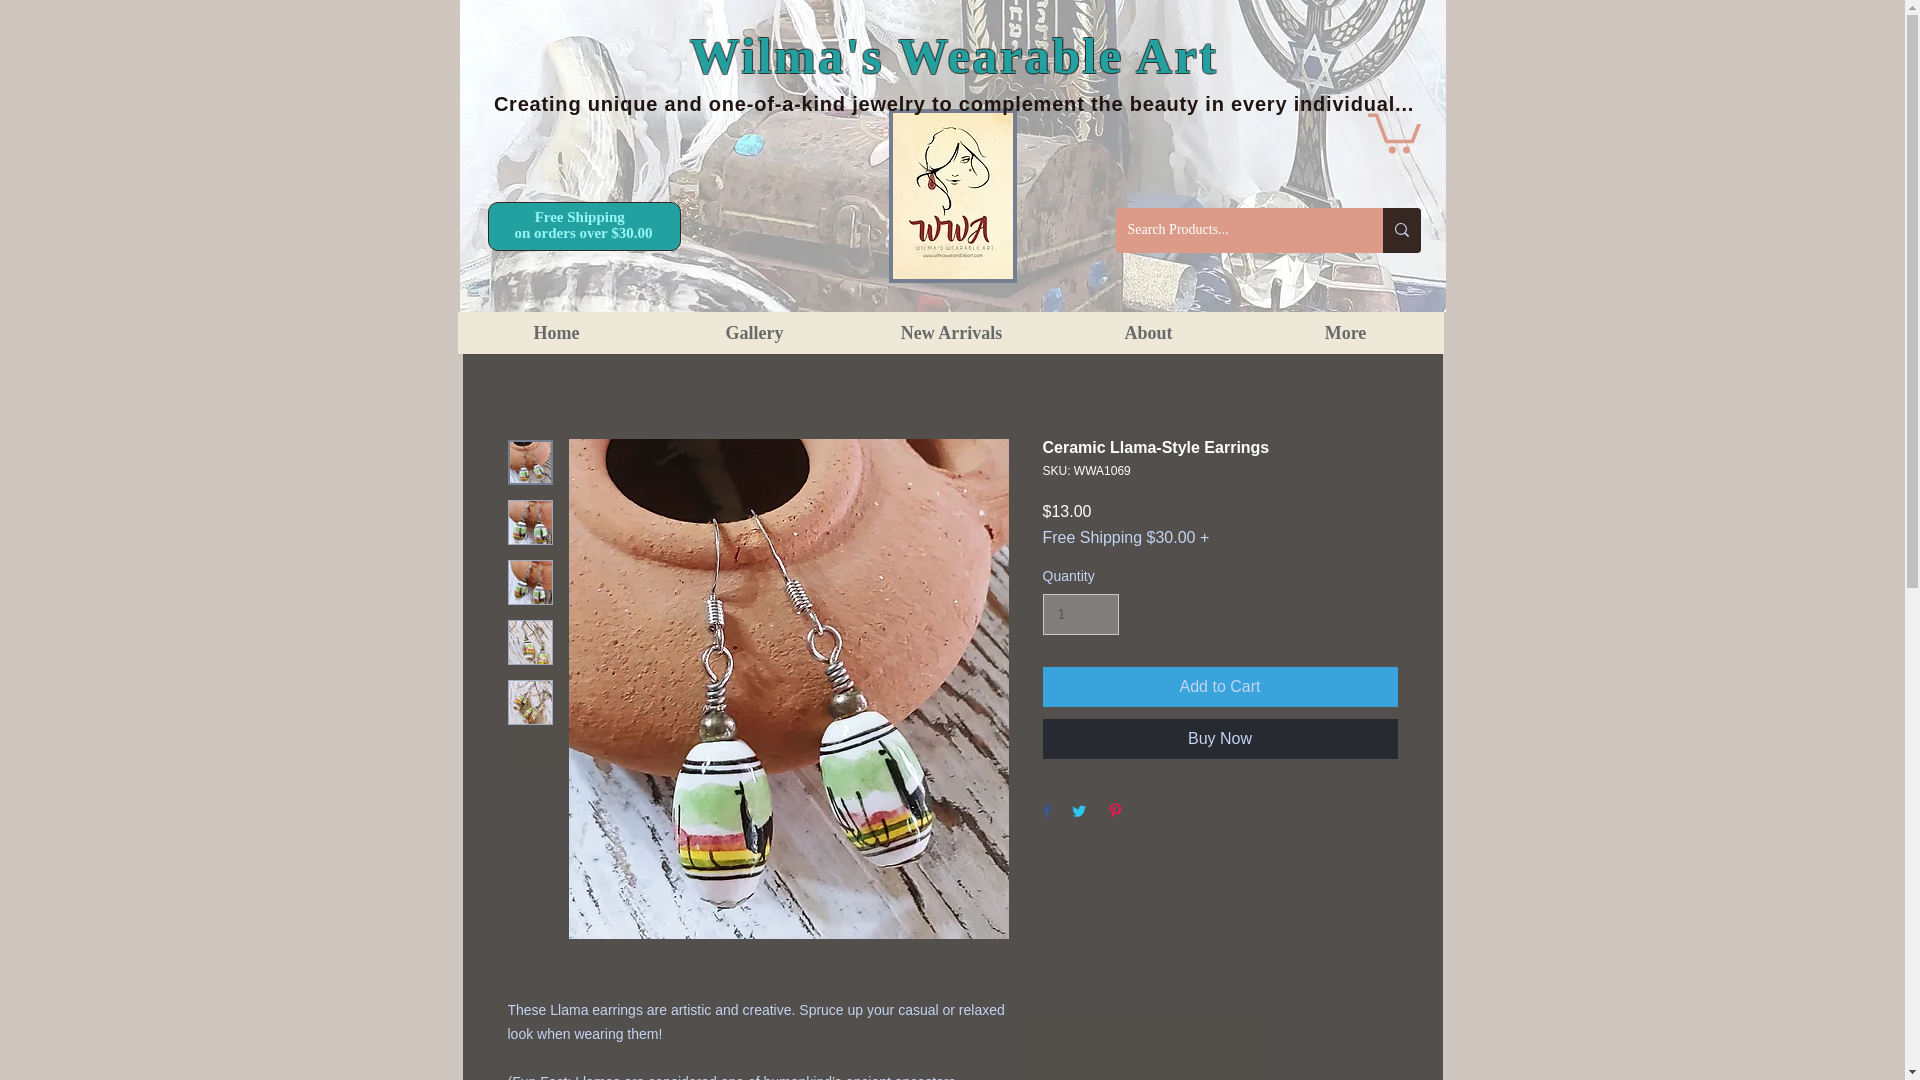  What do you see at coordinates (1080, 614) in the screenshot?
I see `1` at bounding box center [1080, 614].